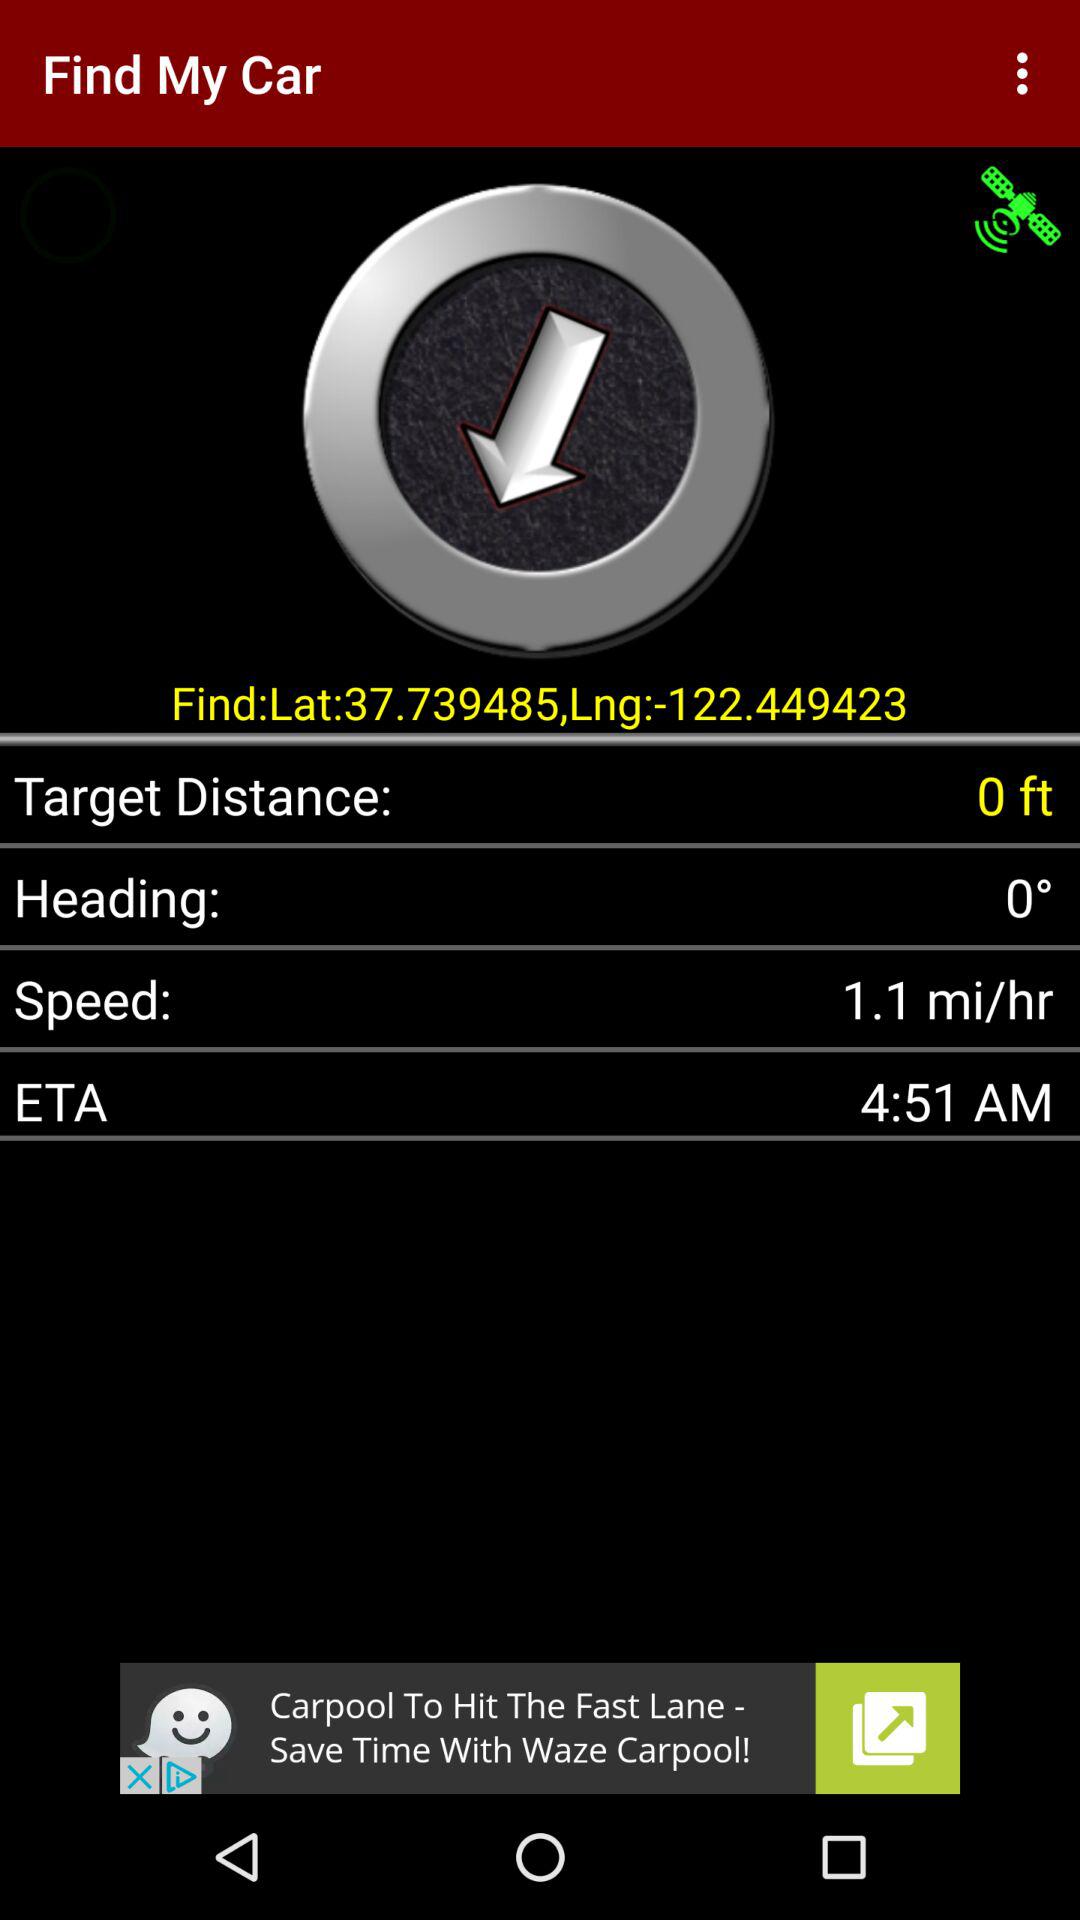  Describe the element at coordinates (540, 1728) in the screenshot. I see `go to advertisement website` at that location.